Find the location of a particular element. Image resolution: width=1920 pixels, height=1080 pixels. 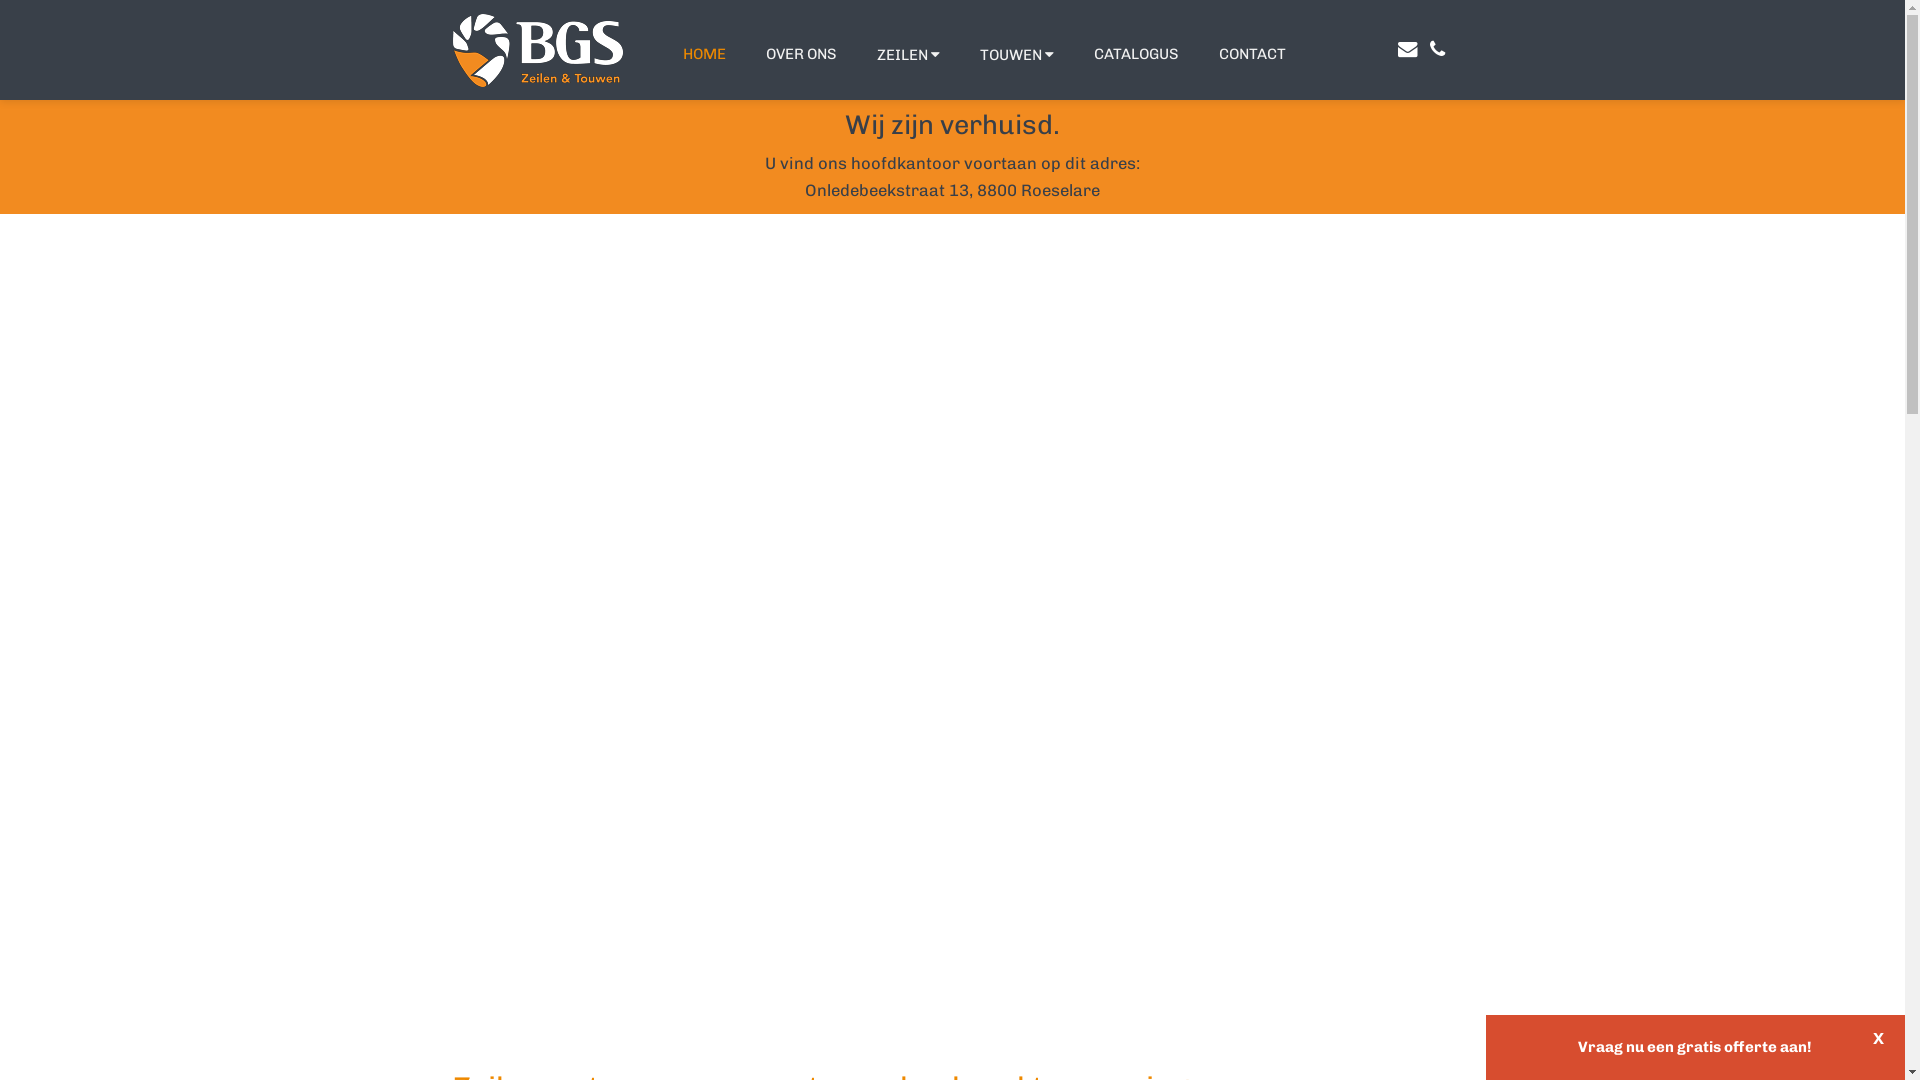

x is located at coordinates (1878, 1038).